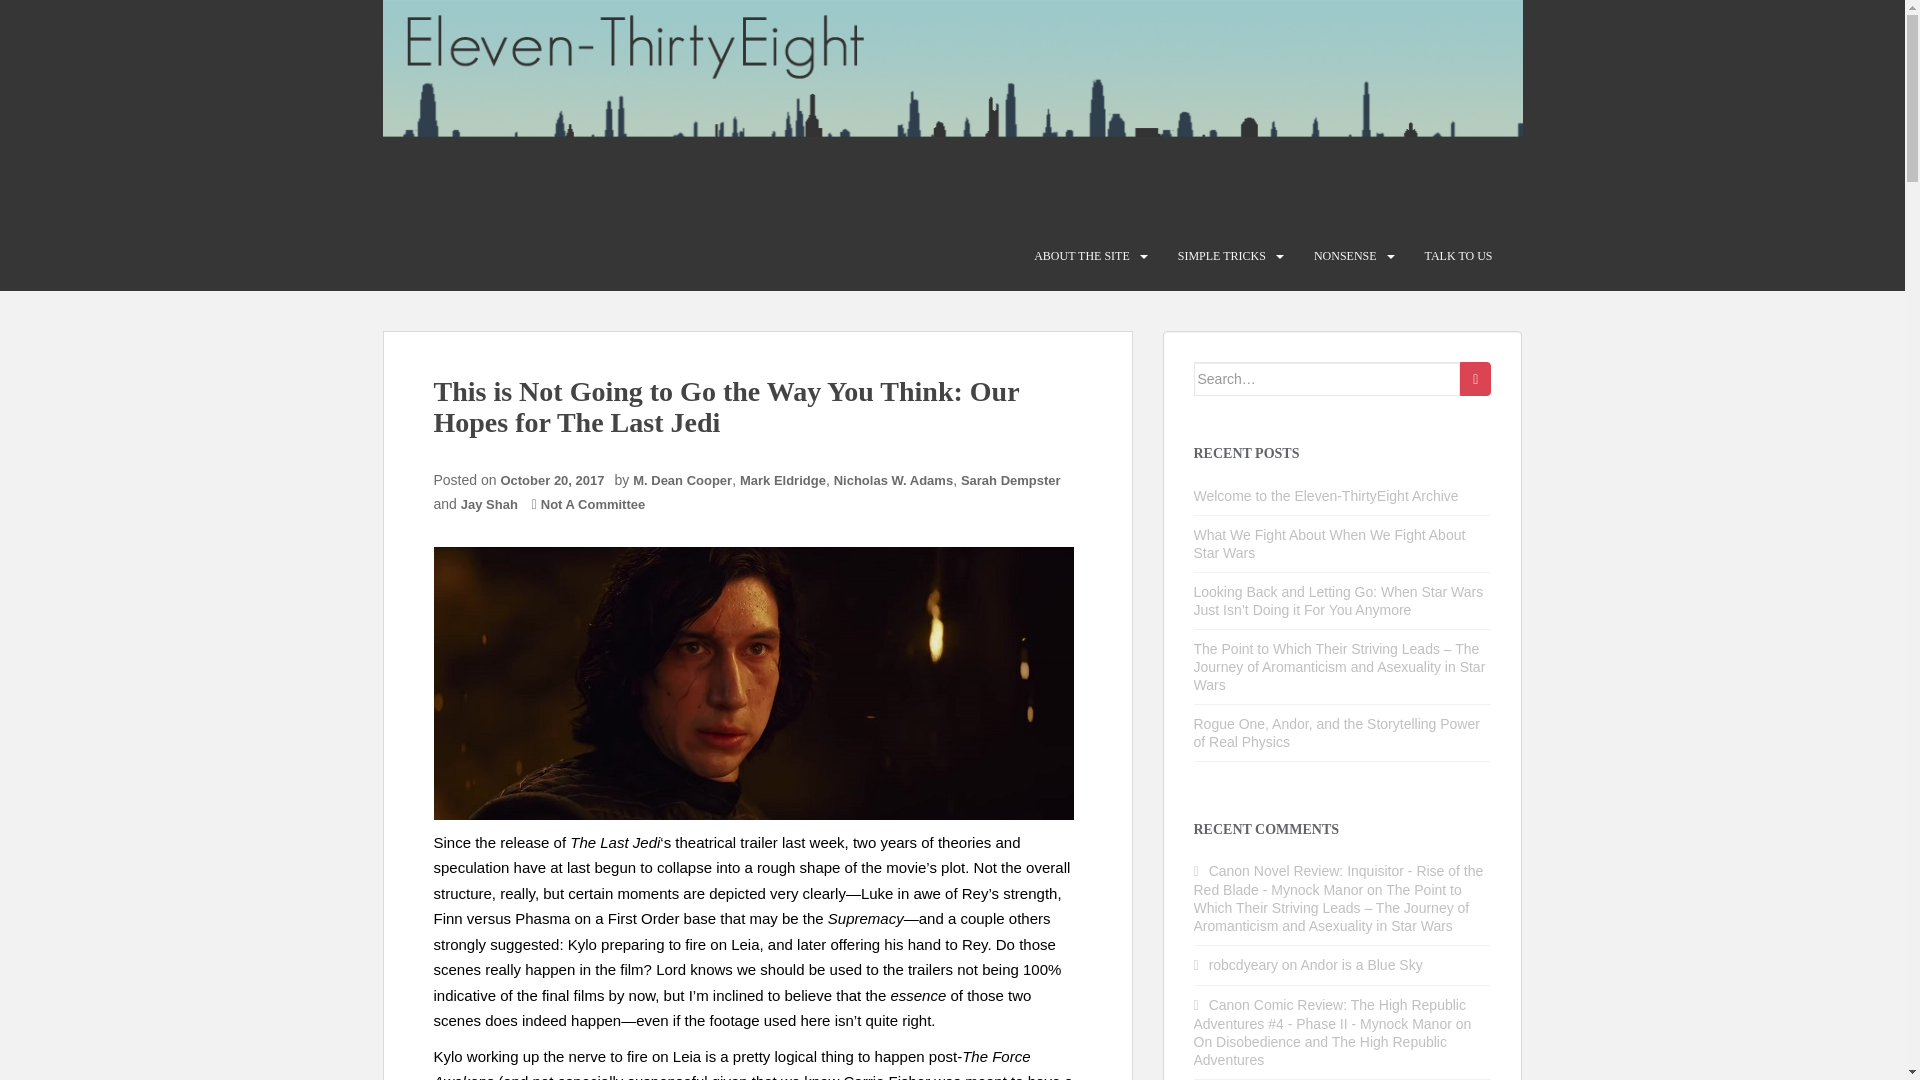 This screenshot has height=1080, width=1920. What do you see at coordinates (1222, 256) in the screenshot?
I see `SIMPLE TRICKS` at bounding box center [1222, 256].